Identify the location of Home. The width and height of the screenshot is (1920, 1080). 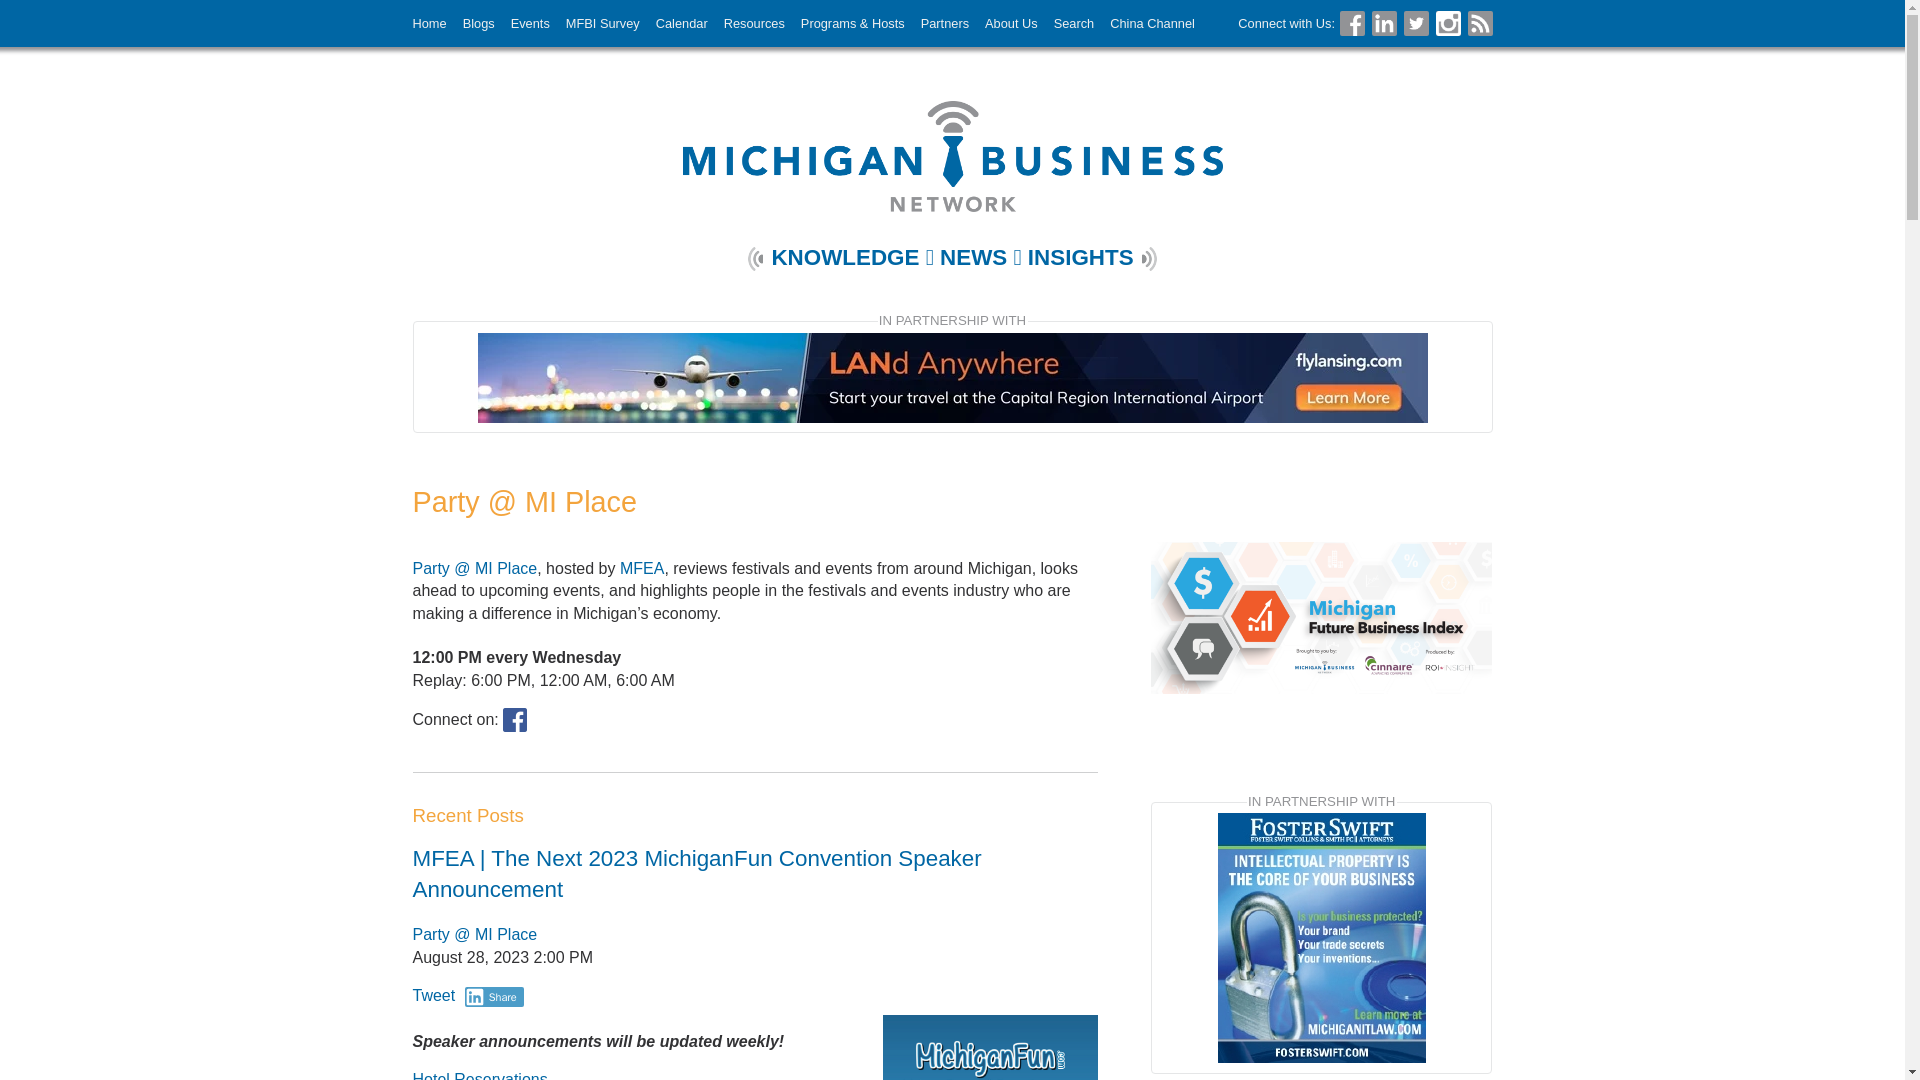
(437, 22).